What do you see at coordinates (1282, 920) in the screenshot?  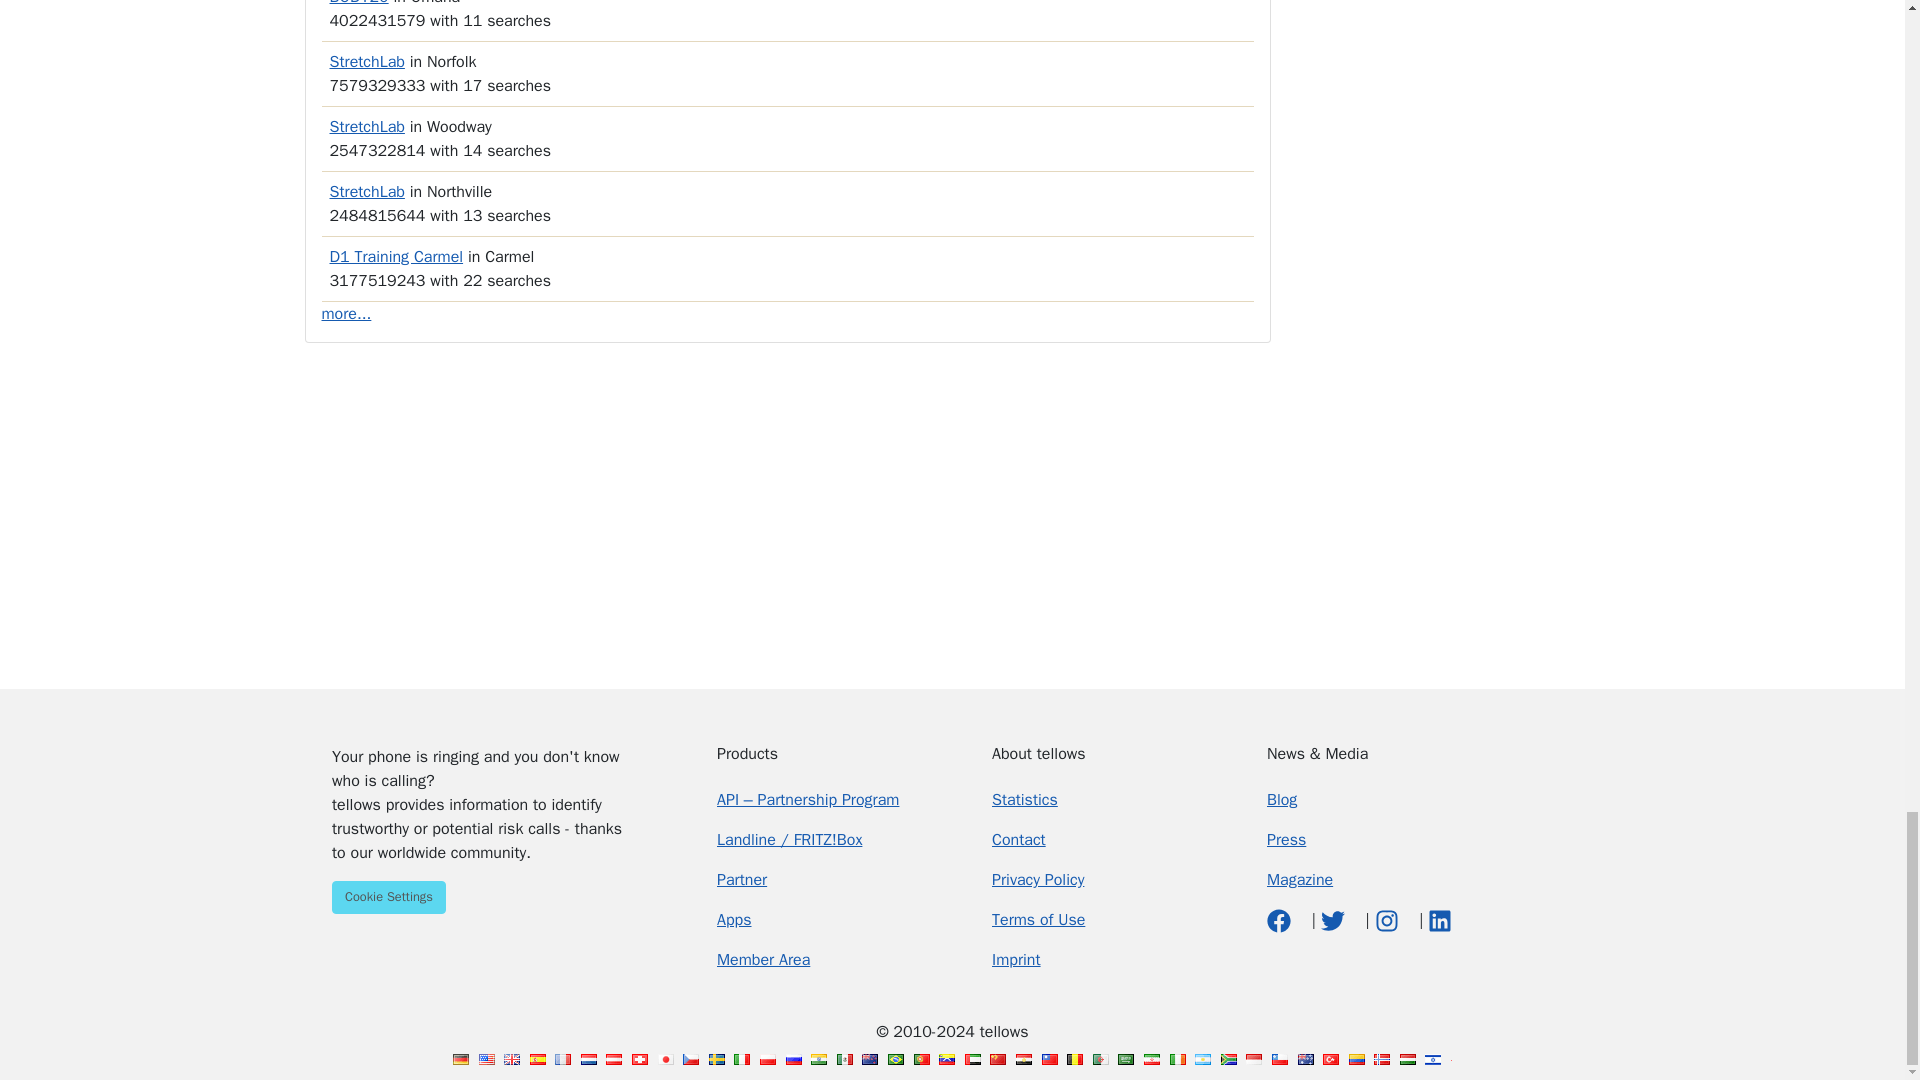 I see `Facebook` at bounding box center [1282, 920].